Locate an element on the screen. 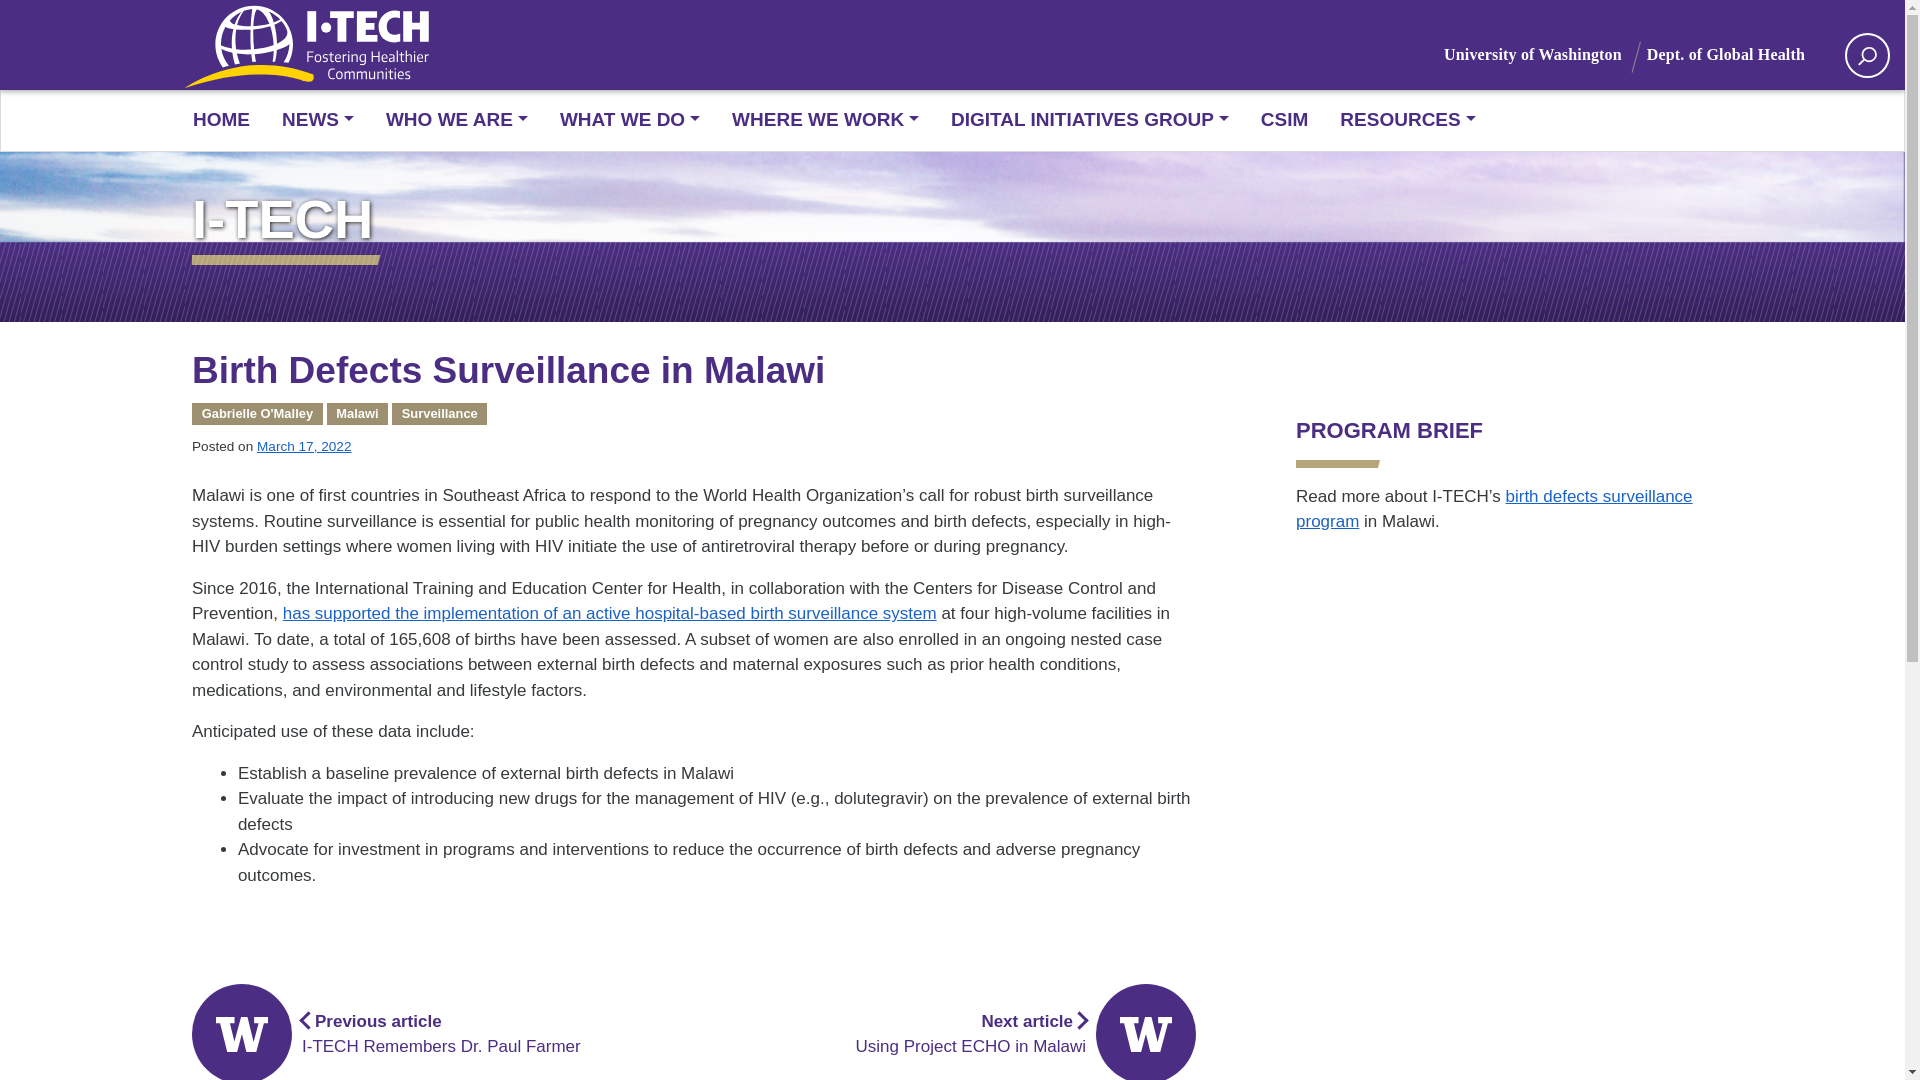  Dept. of Global Health is located at coordinates (1738, 54).